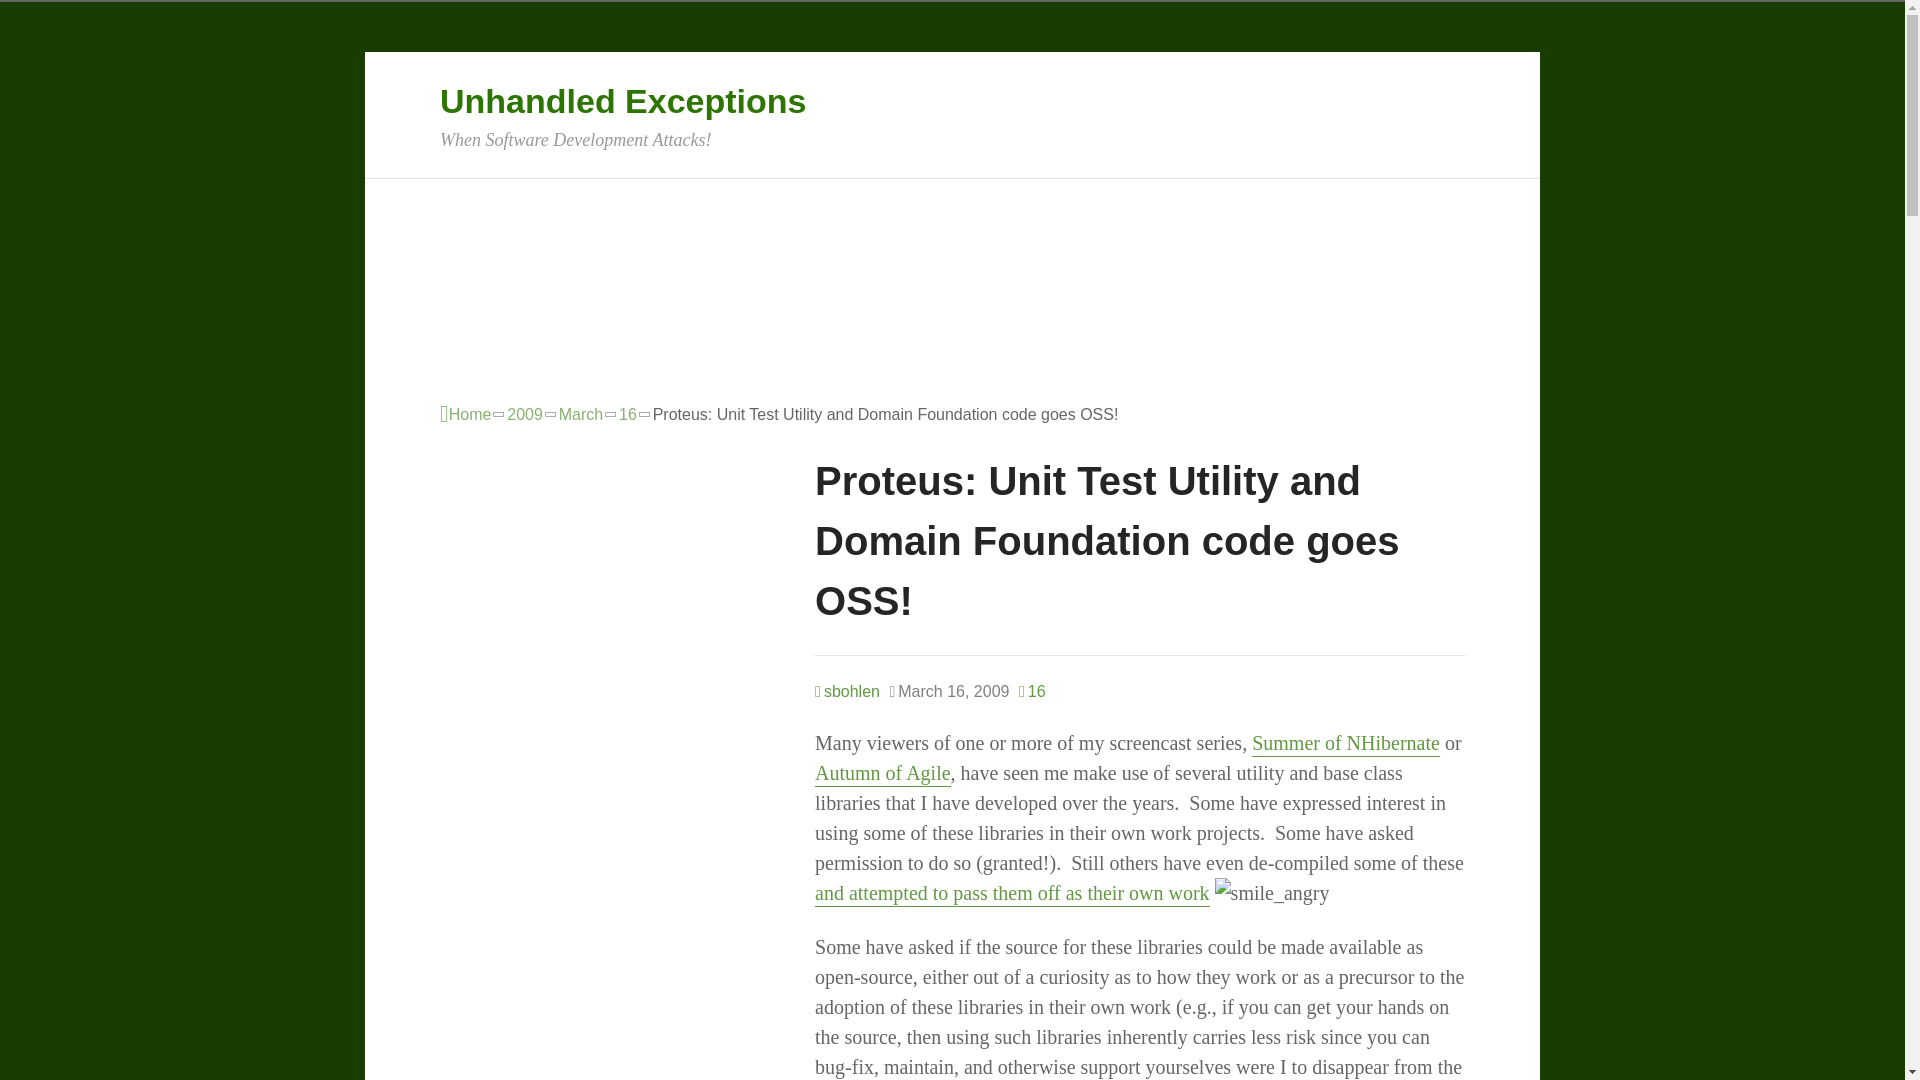 The height and width of the screenshot is (1080, 1920). What do you see at coordinates (948, 692) in the screenshot?
I see `Monday, March 16, 2009, 10:26 pm` at bounding box center [948, 692].